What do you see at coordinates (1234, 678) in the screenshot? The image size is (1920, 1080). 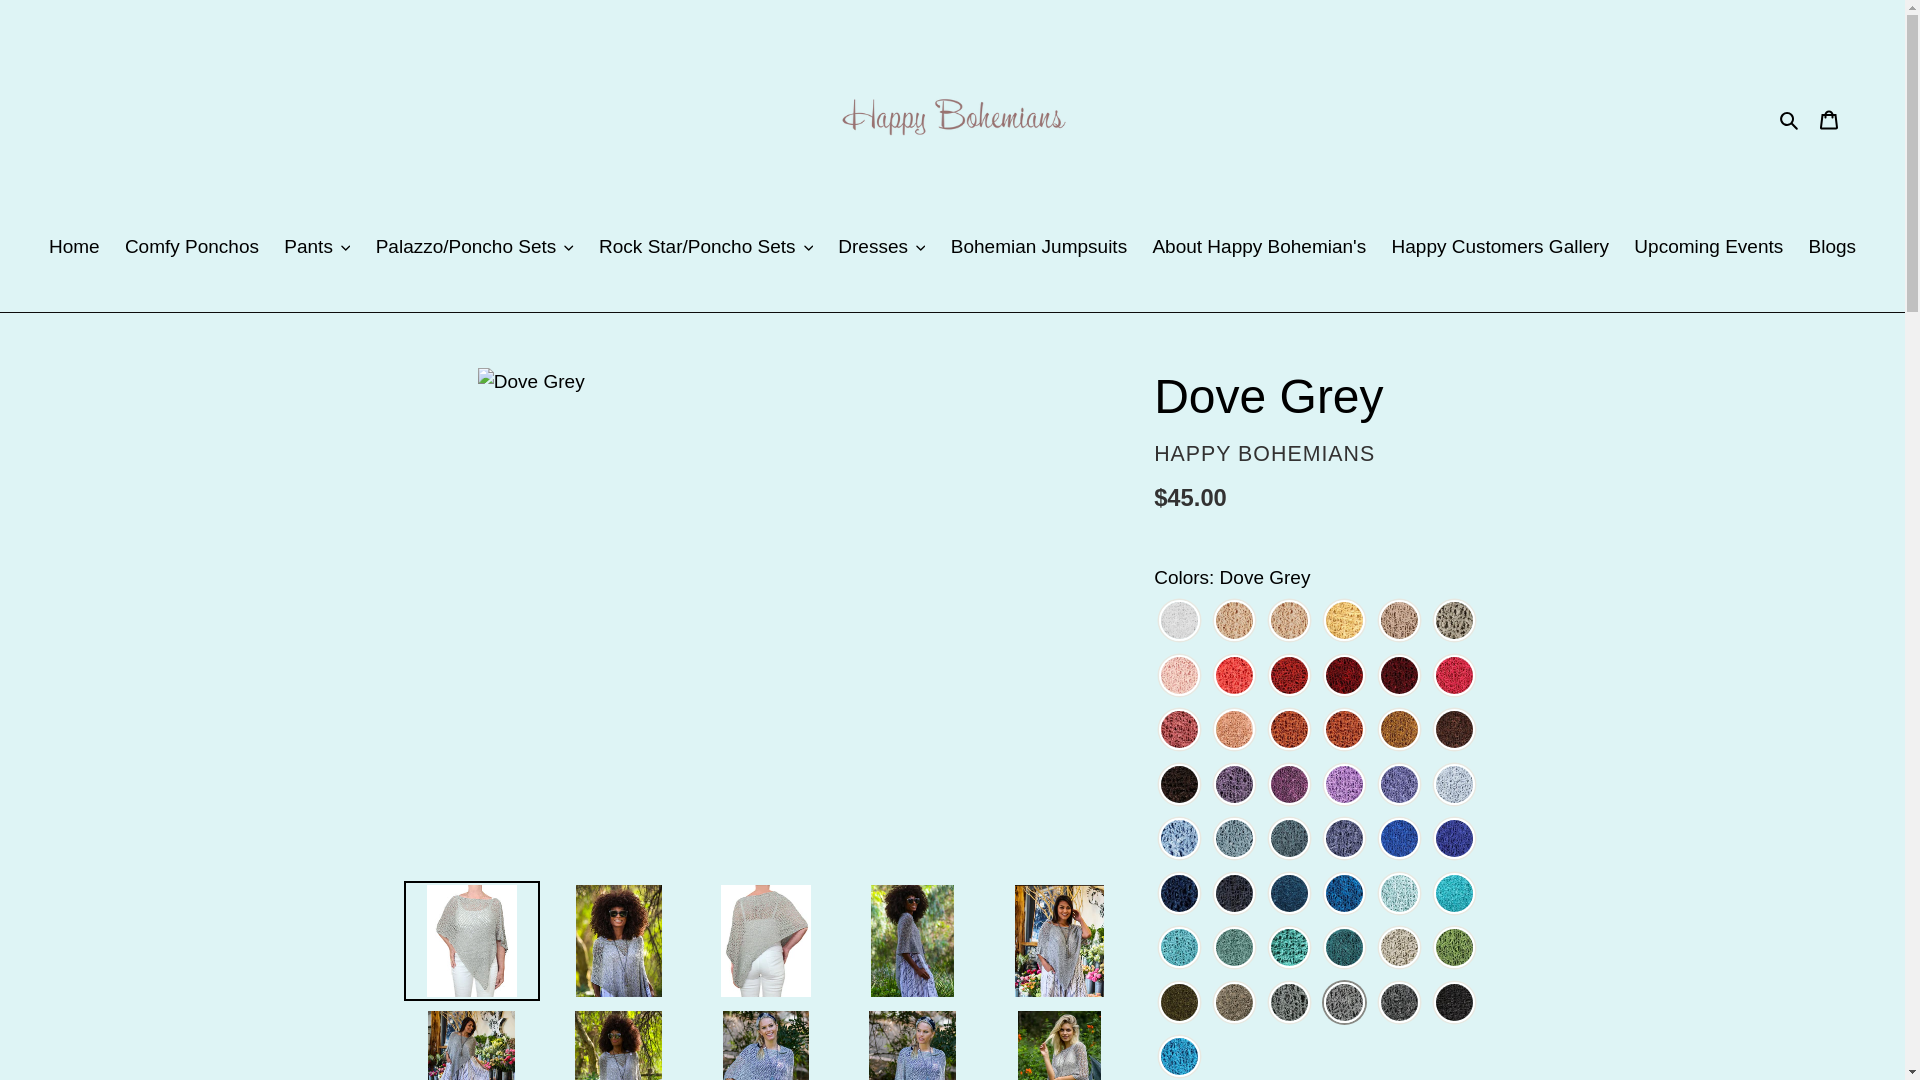 I see `Coral` at bounding box center [1234, 678].